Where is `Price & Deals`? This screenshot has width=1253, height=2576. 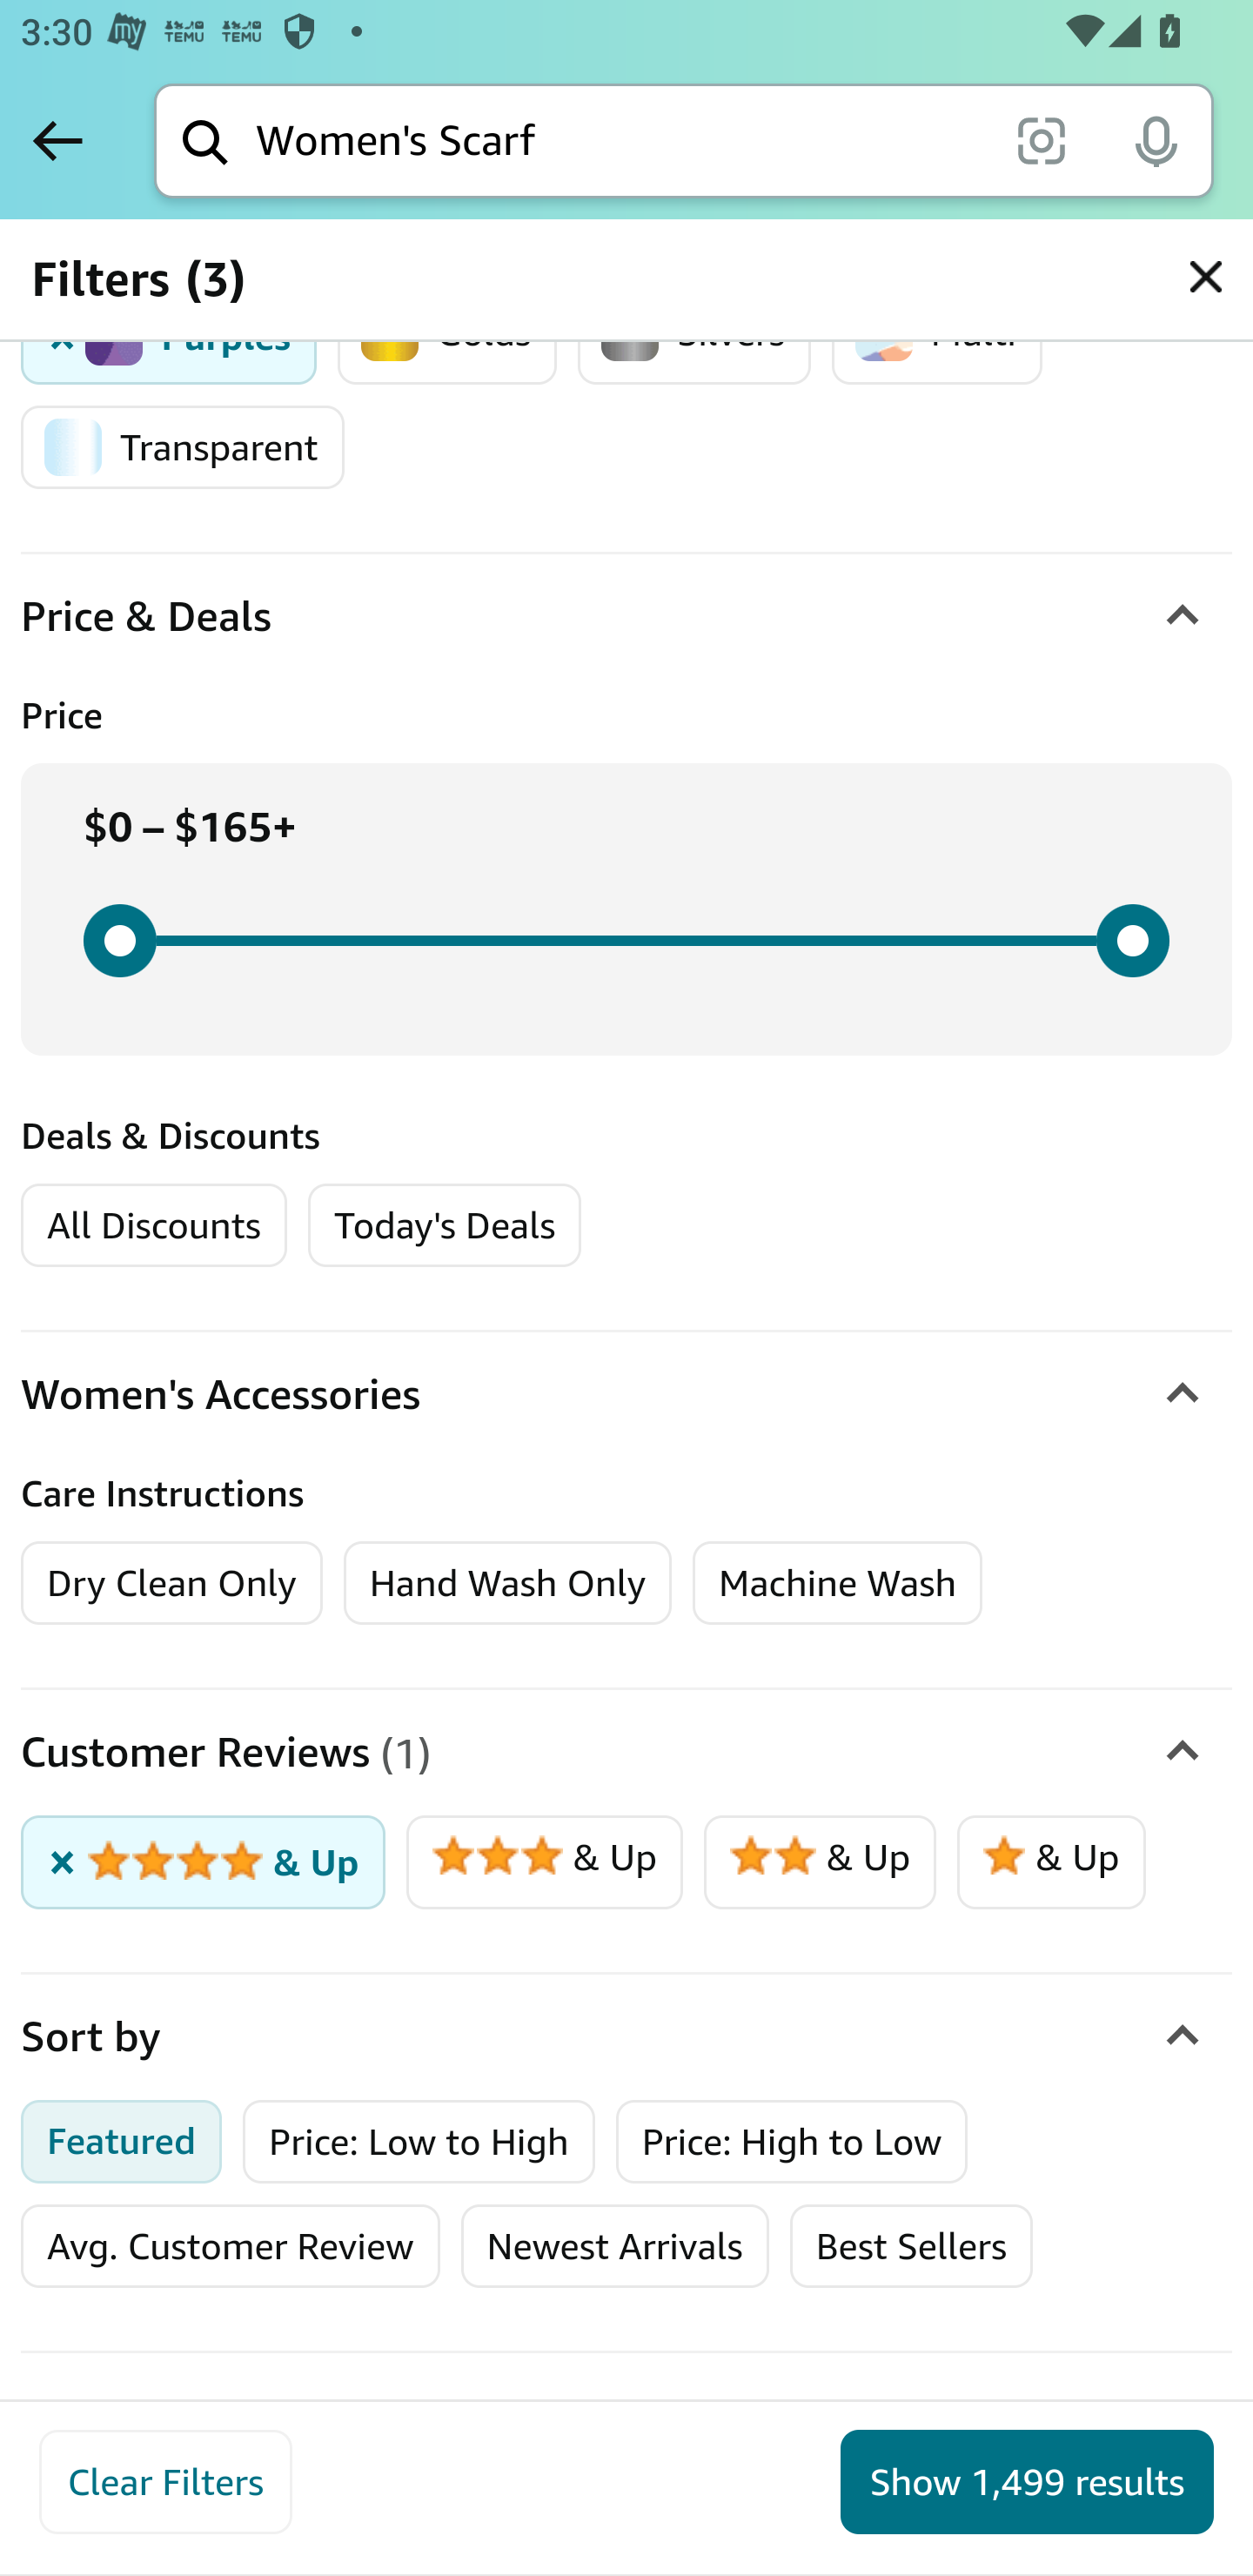 Price & Deals is located at coordinates (626, 618).